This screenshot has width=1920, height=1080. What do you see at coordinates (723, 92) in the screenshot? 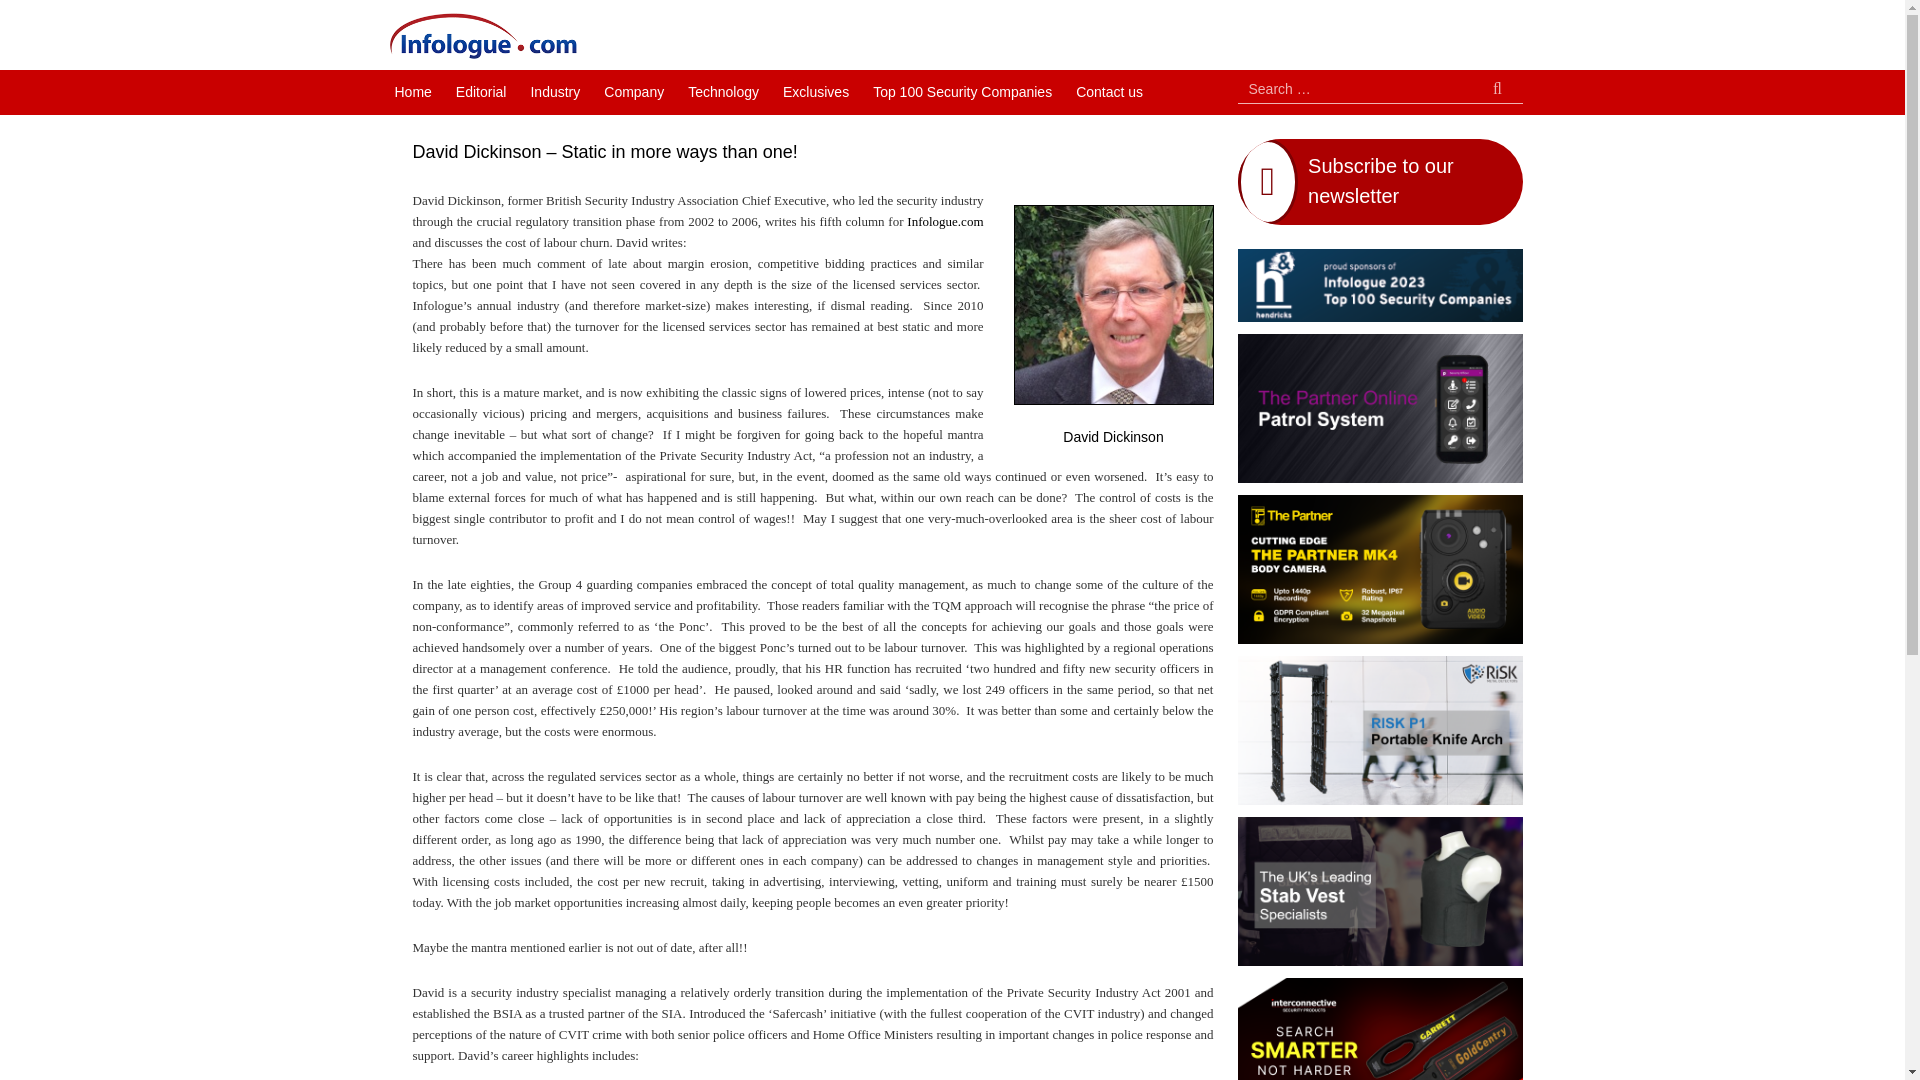
I see `Technology` at bounding box center [723, 92].